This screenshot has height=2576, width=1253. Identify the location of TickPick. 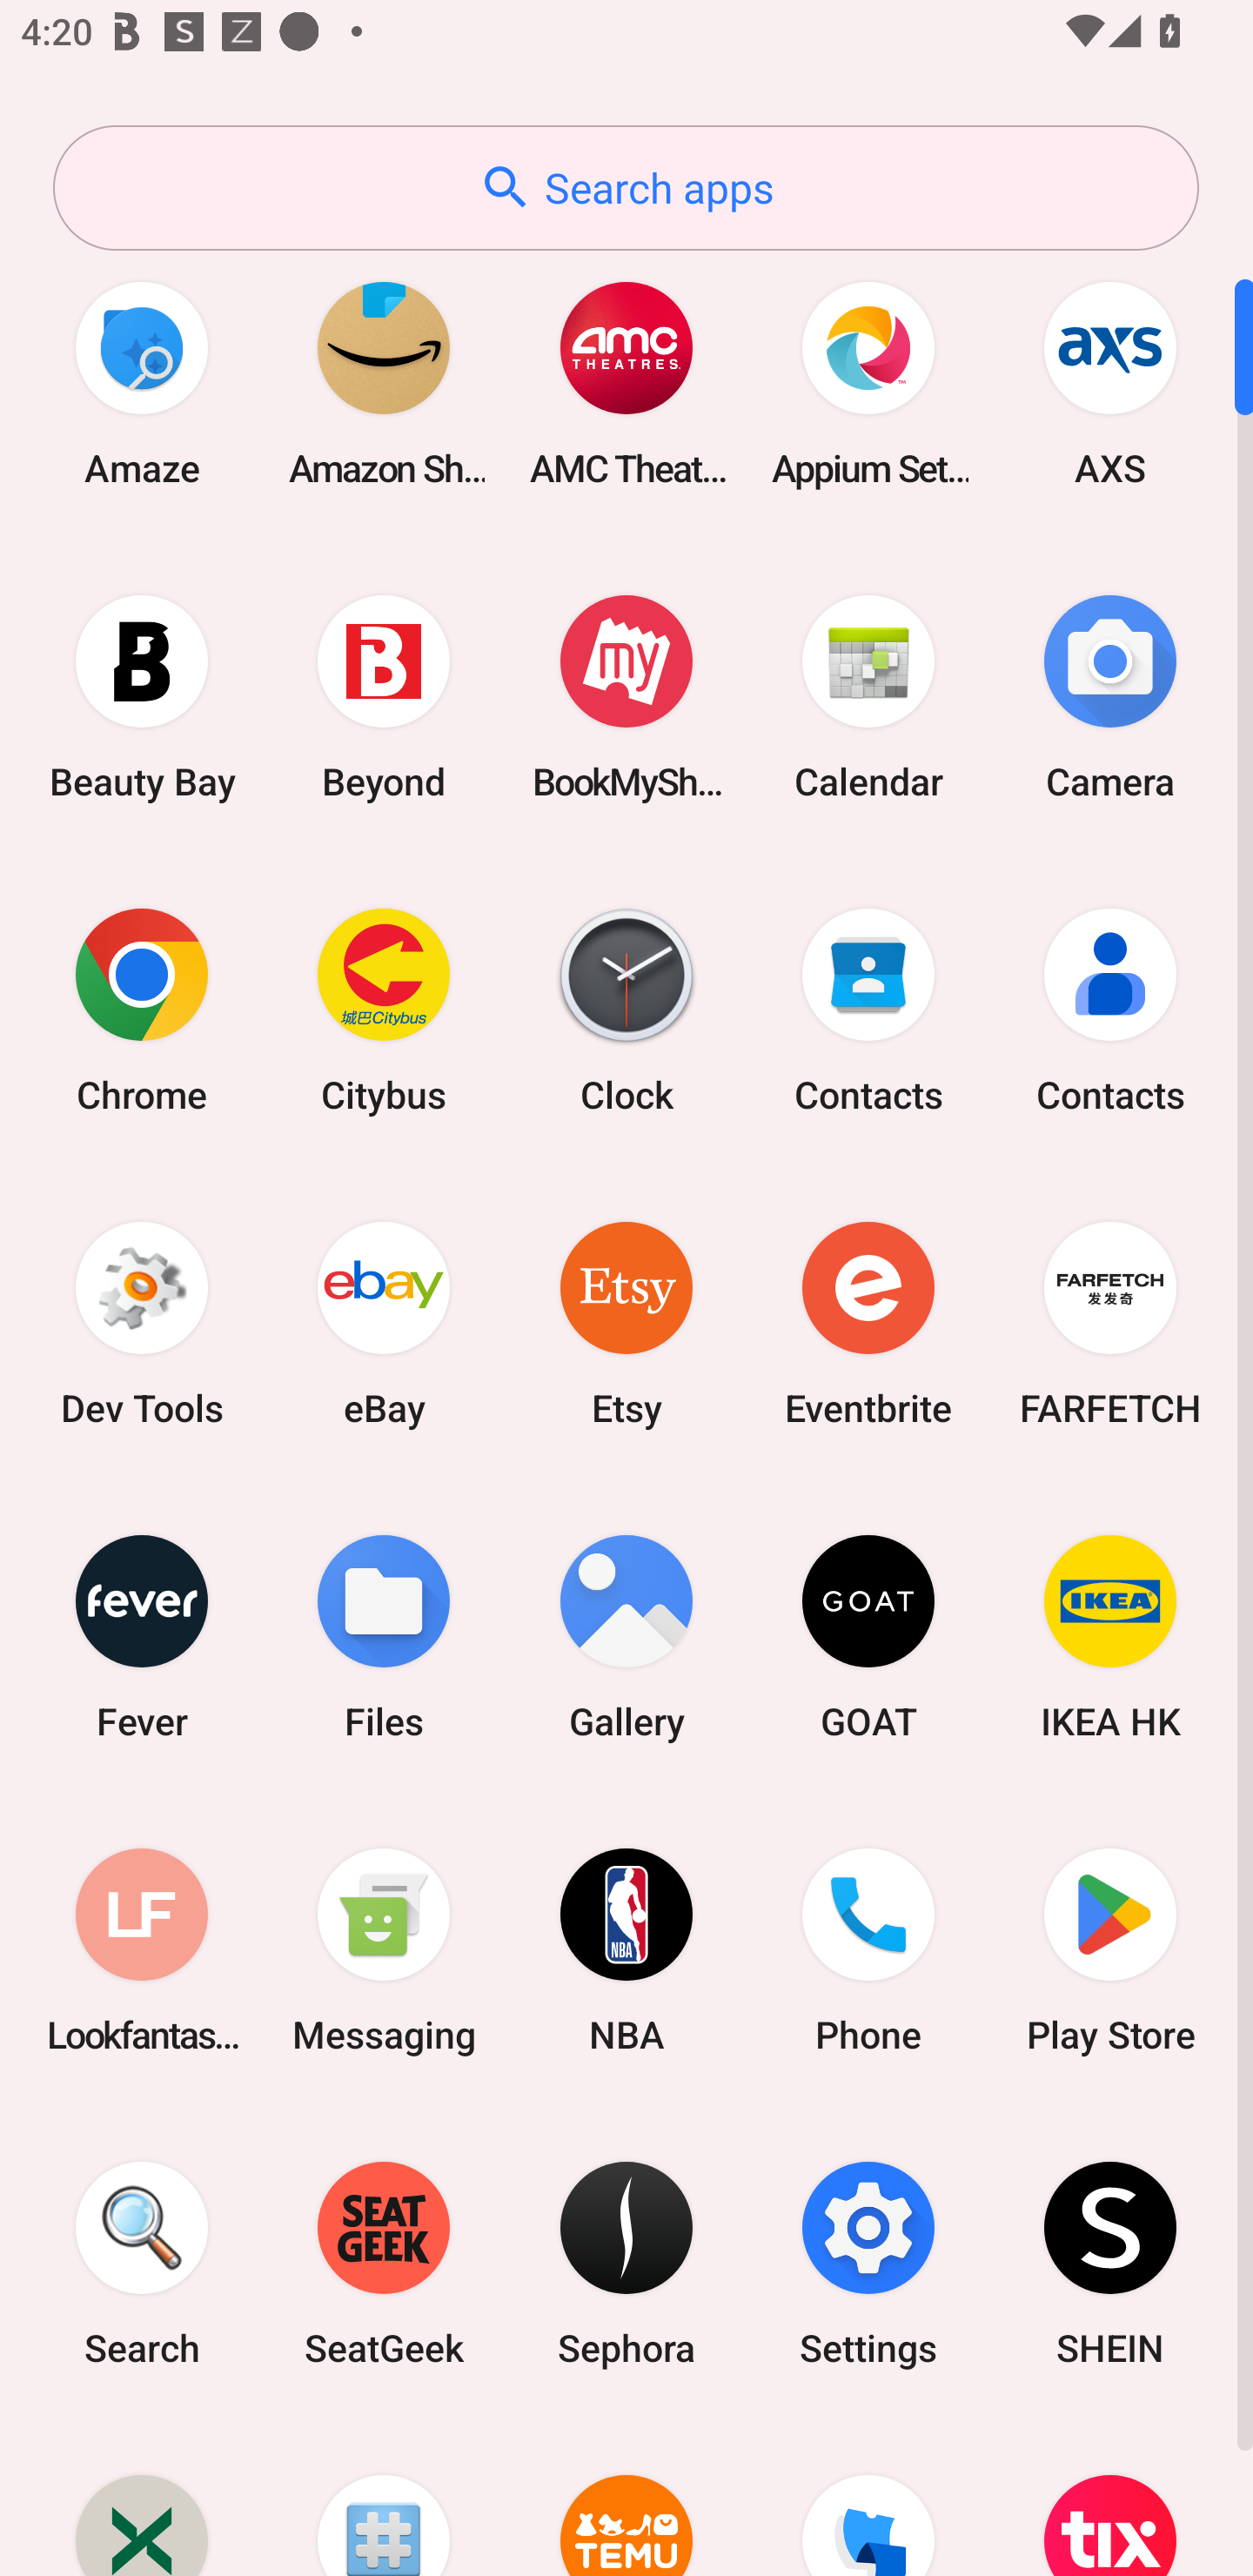
(868, 2499).